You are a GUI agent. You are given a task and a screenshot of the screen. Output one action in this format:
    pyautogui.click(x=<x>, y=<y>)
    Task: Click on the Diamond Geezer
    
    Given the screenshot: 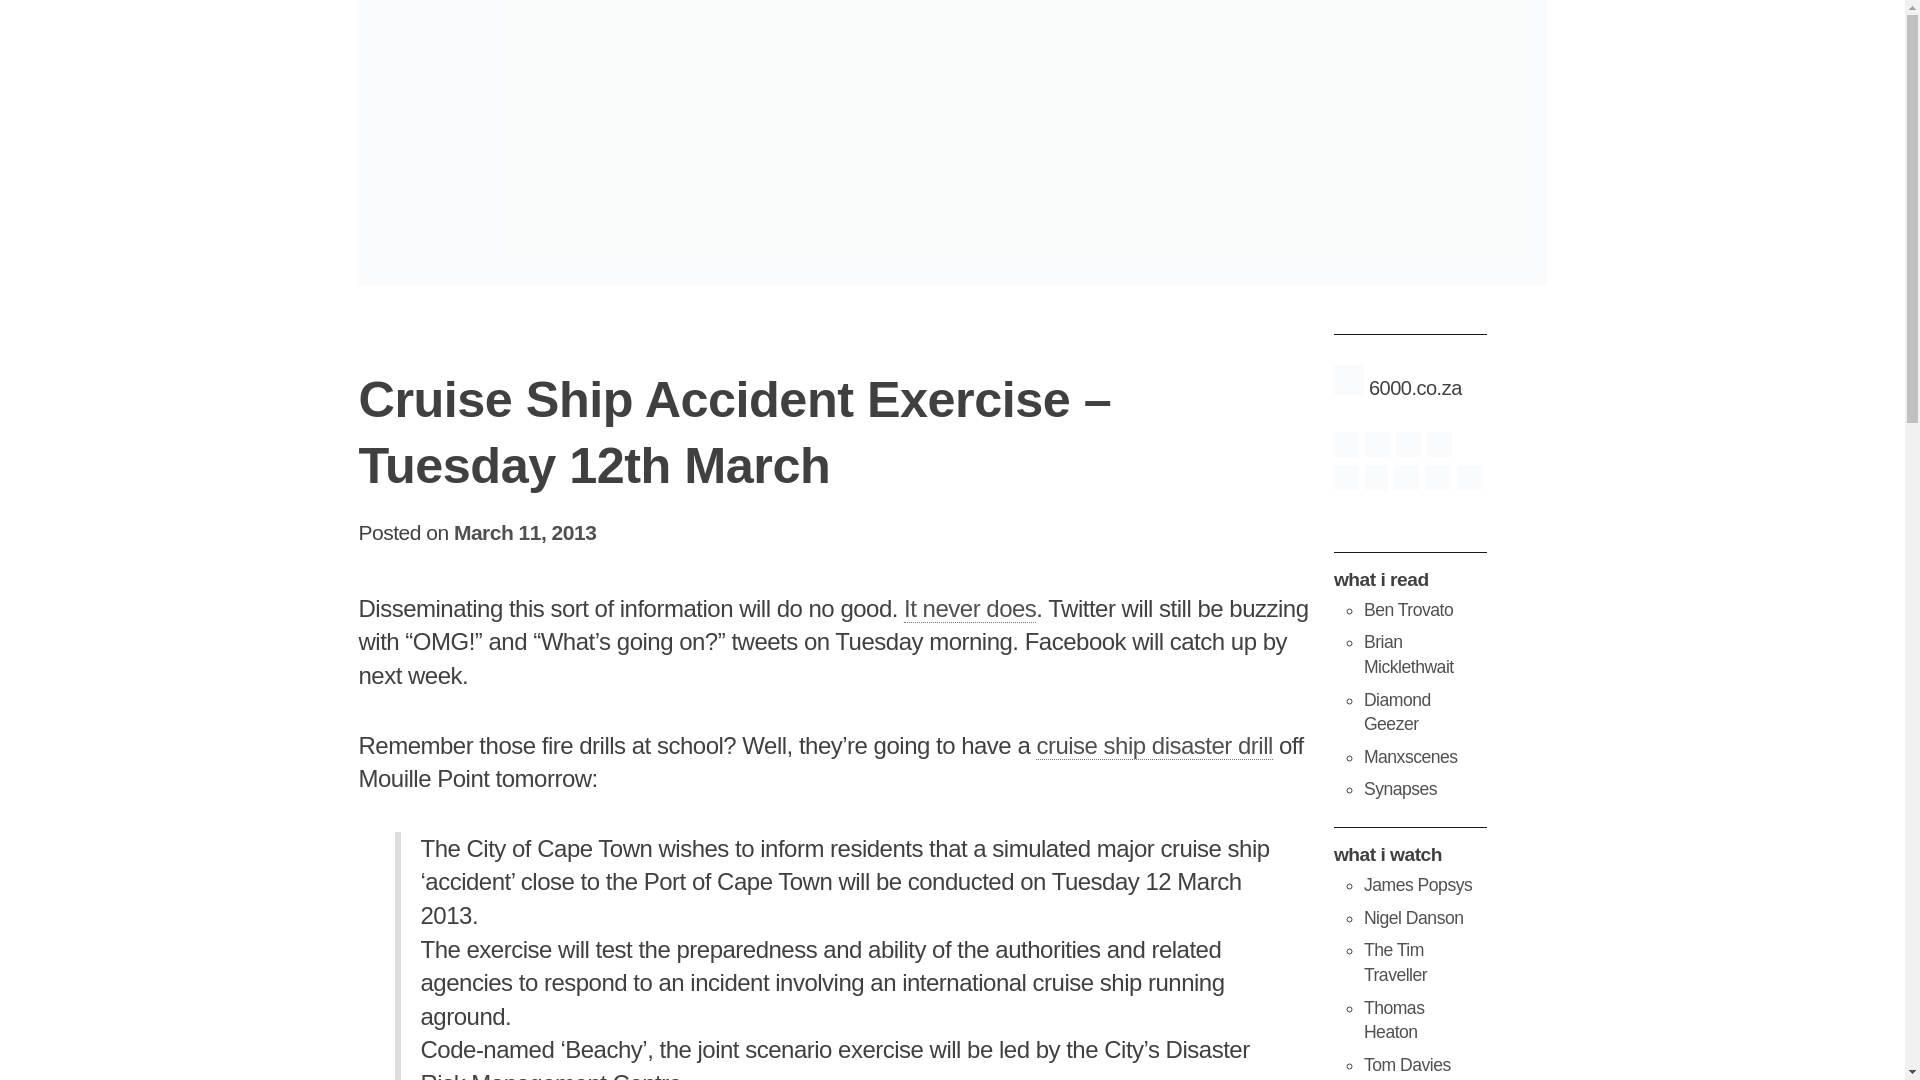 What is the action you would take?
    pyautogui.click(x=1396, y=712)
    